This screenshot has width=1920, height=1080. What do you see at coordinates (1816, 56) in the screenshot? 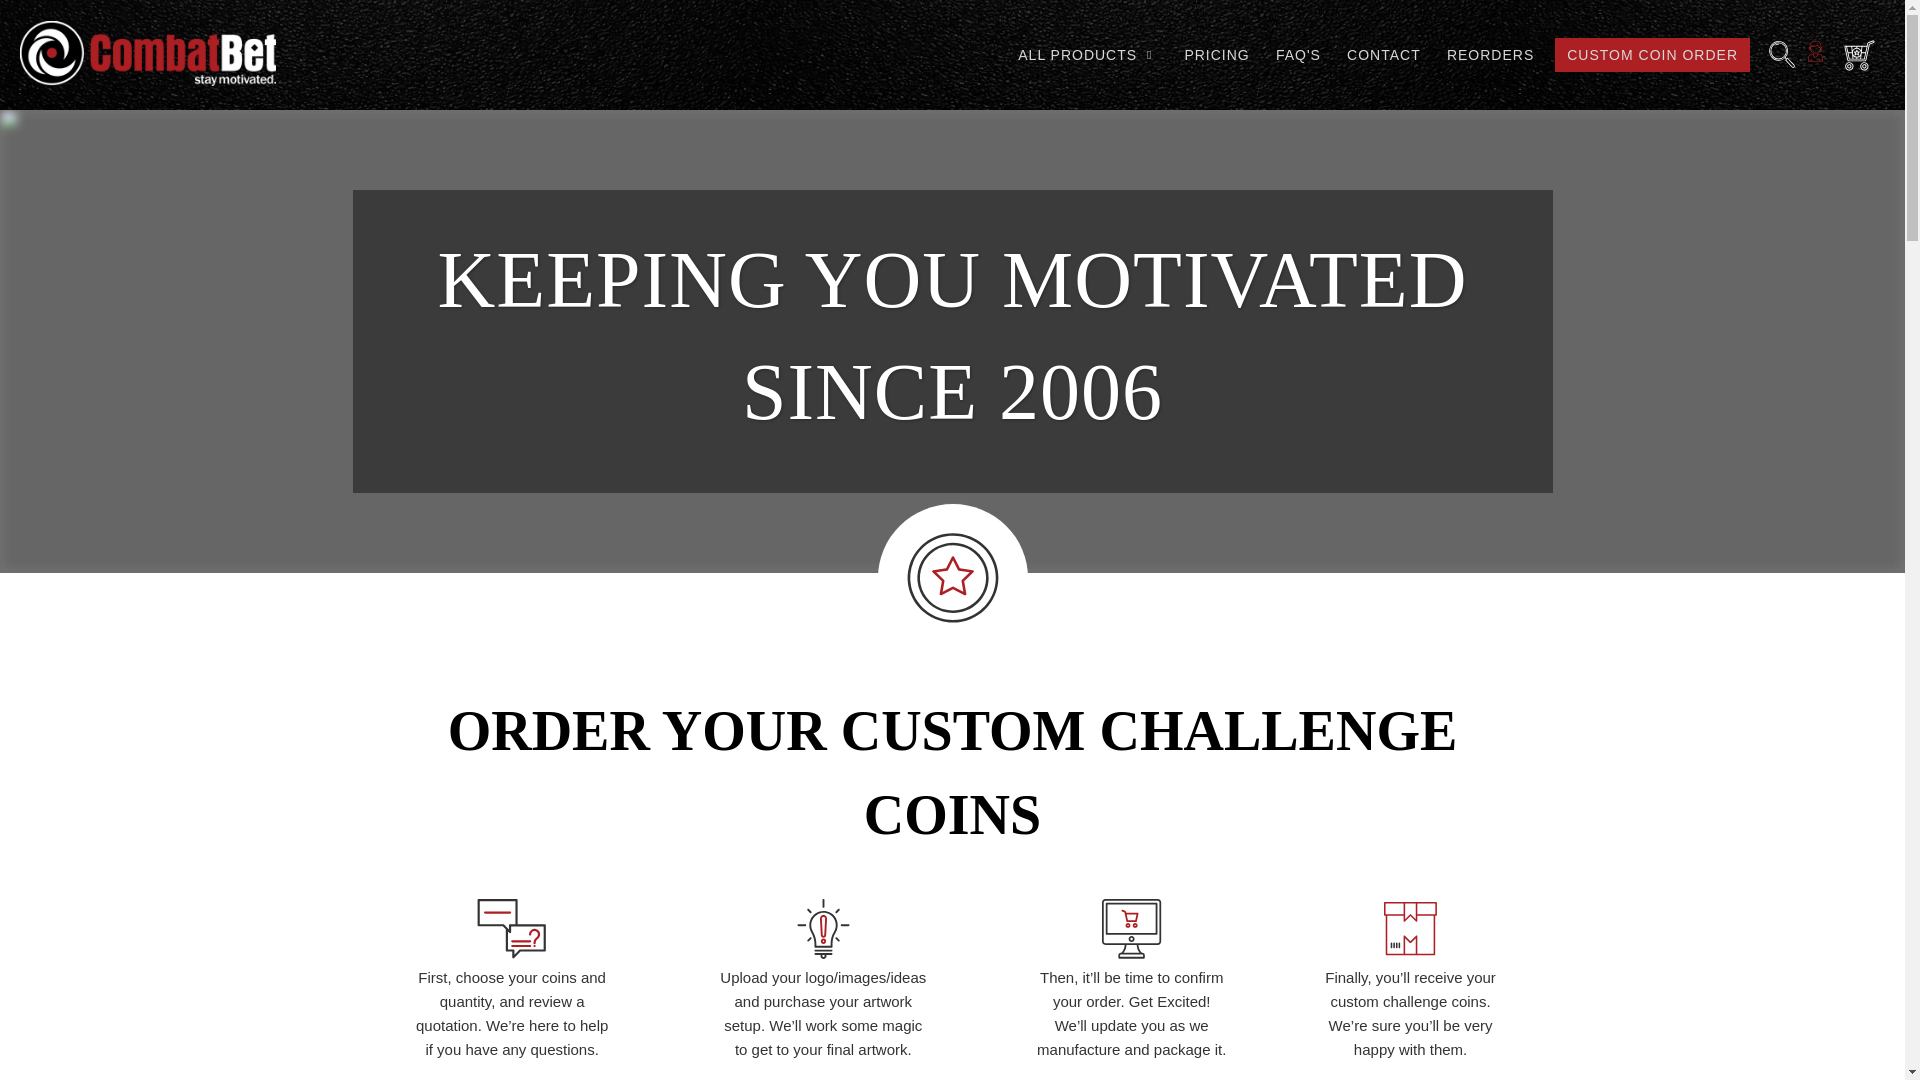
I see `My Account ` at bounding box center [1816, 56].